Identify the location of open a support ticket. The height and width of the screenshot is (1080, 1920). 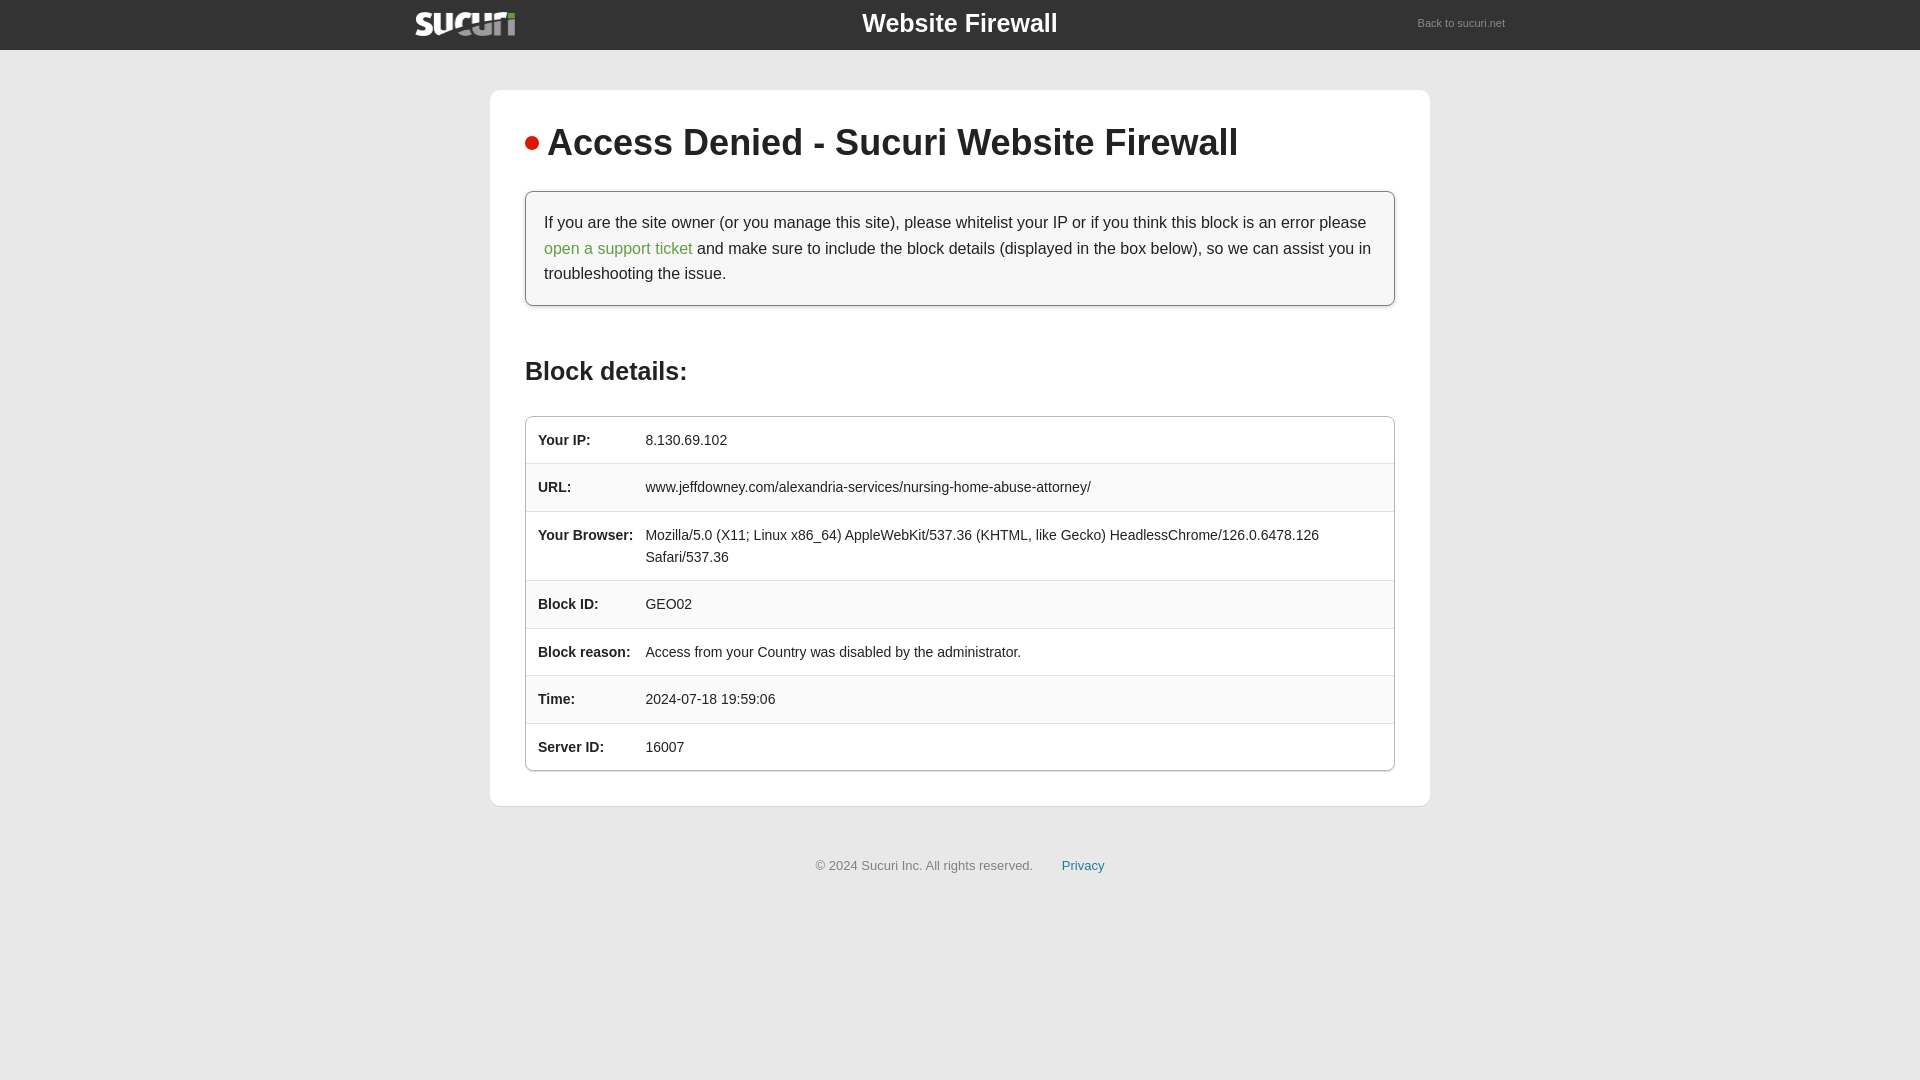
(618, 248).